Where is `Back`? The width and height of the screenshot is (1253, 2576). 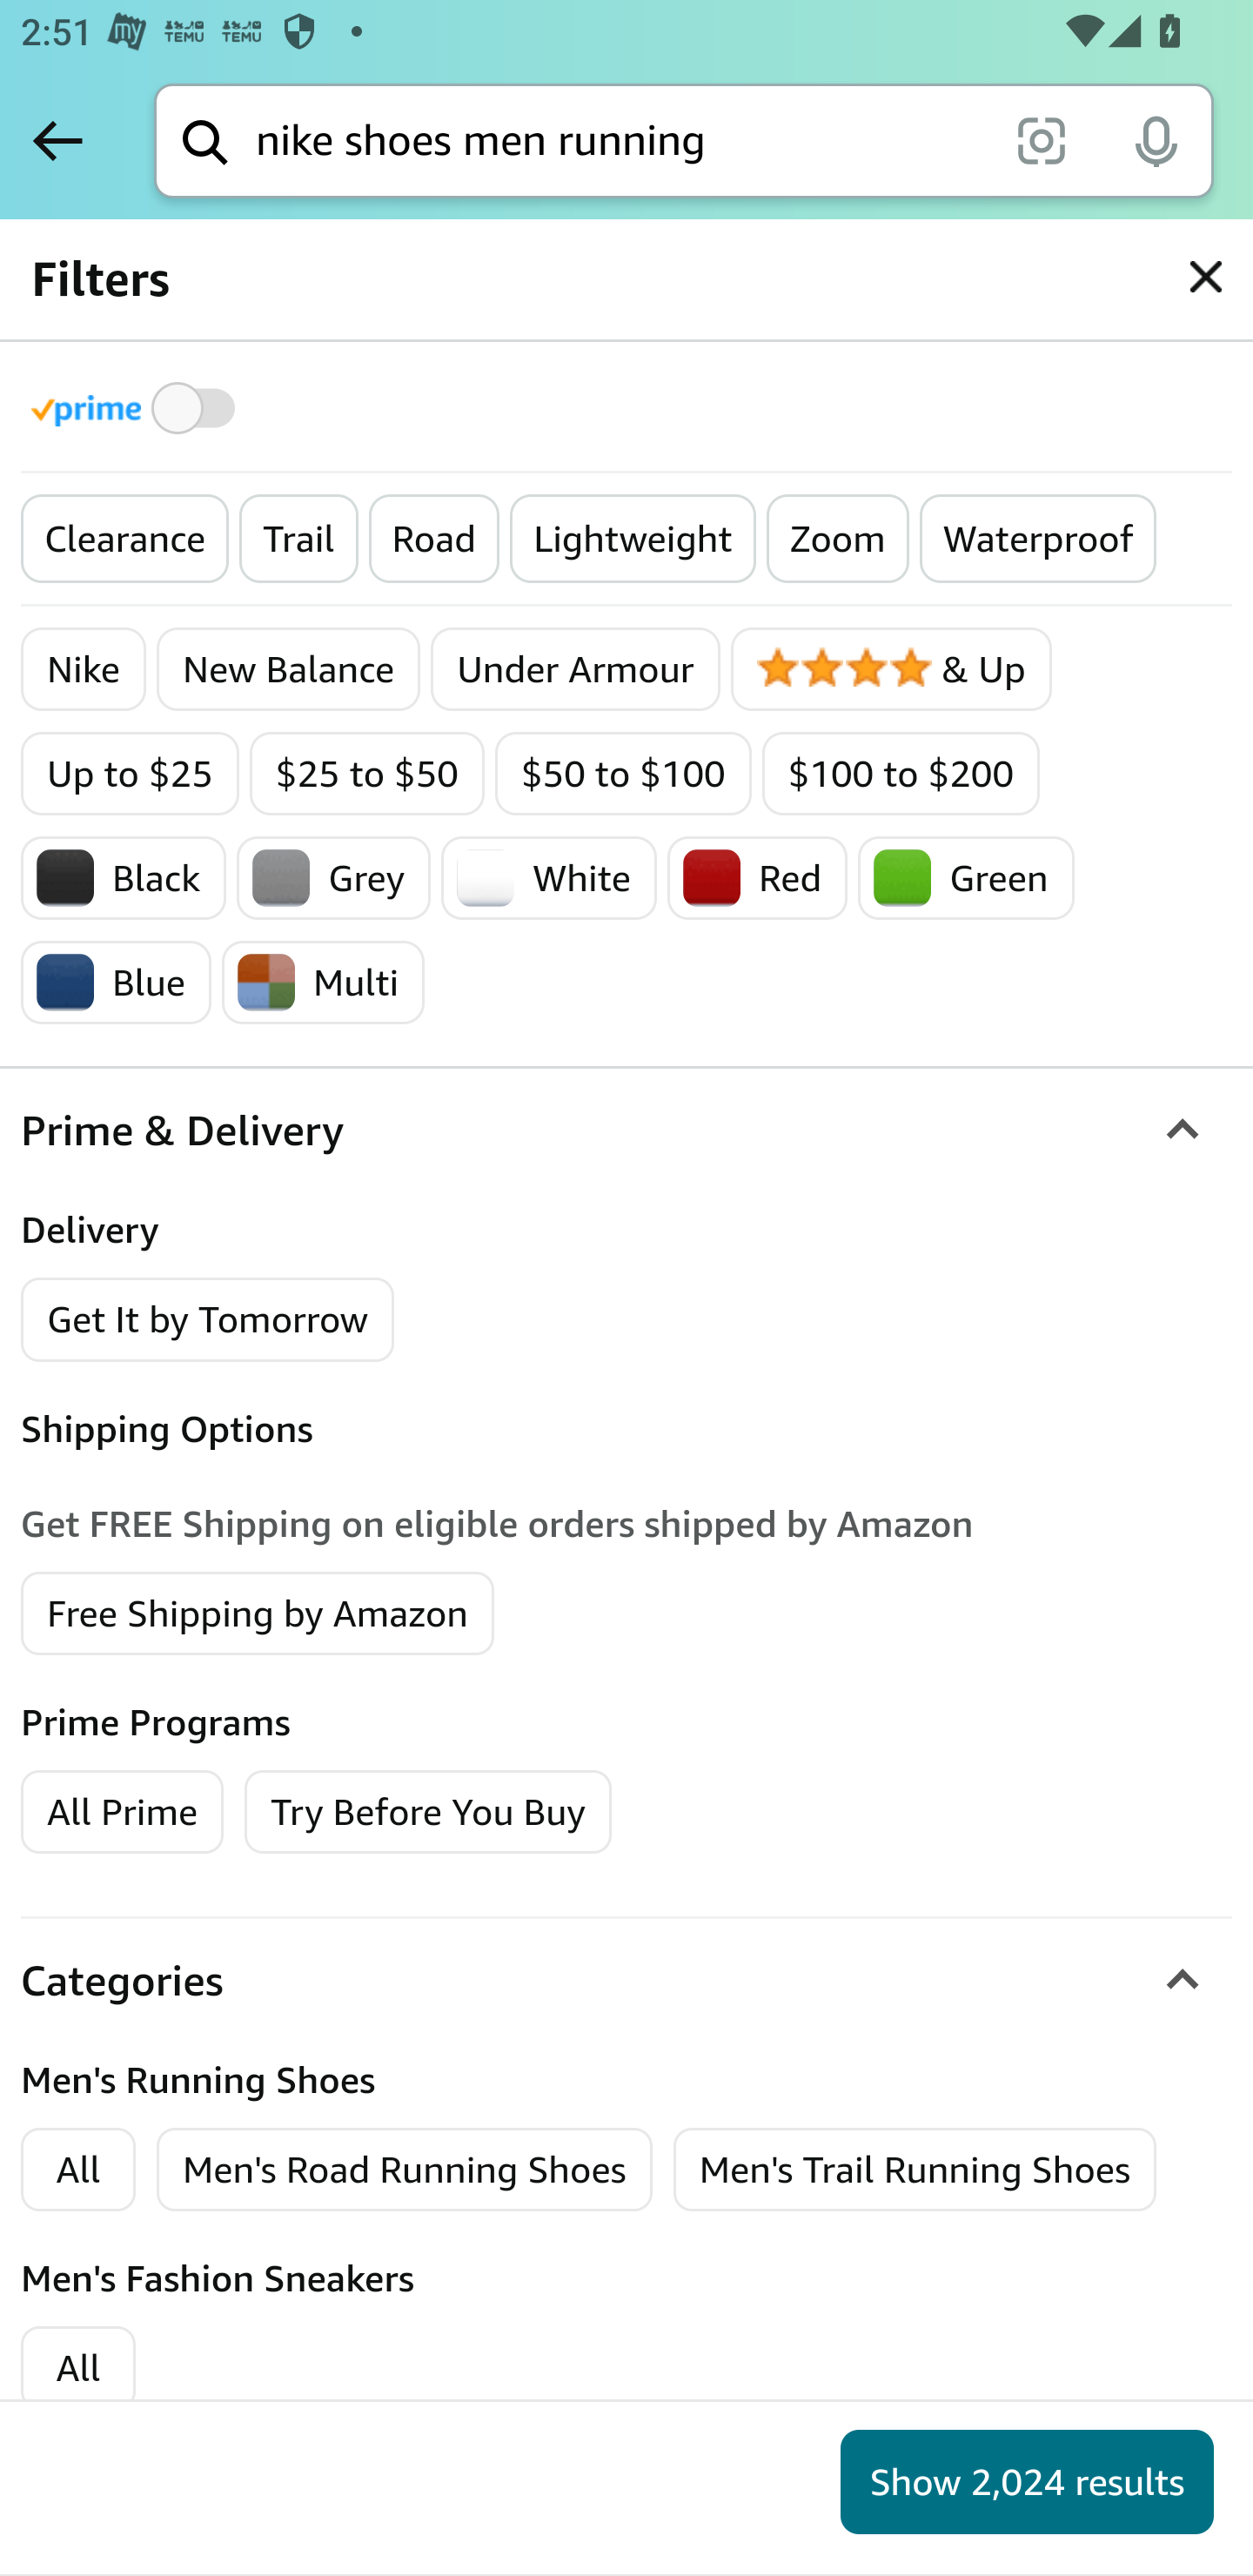
Back is located at coordinates (57, 140).